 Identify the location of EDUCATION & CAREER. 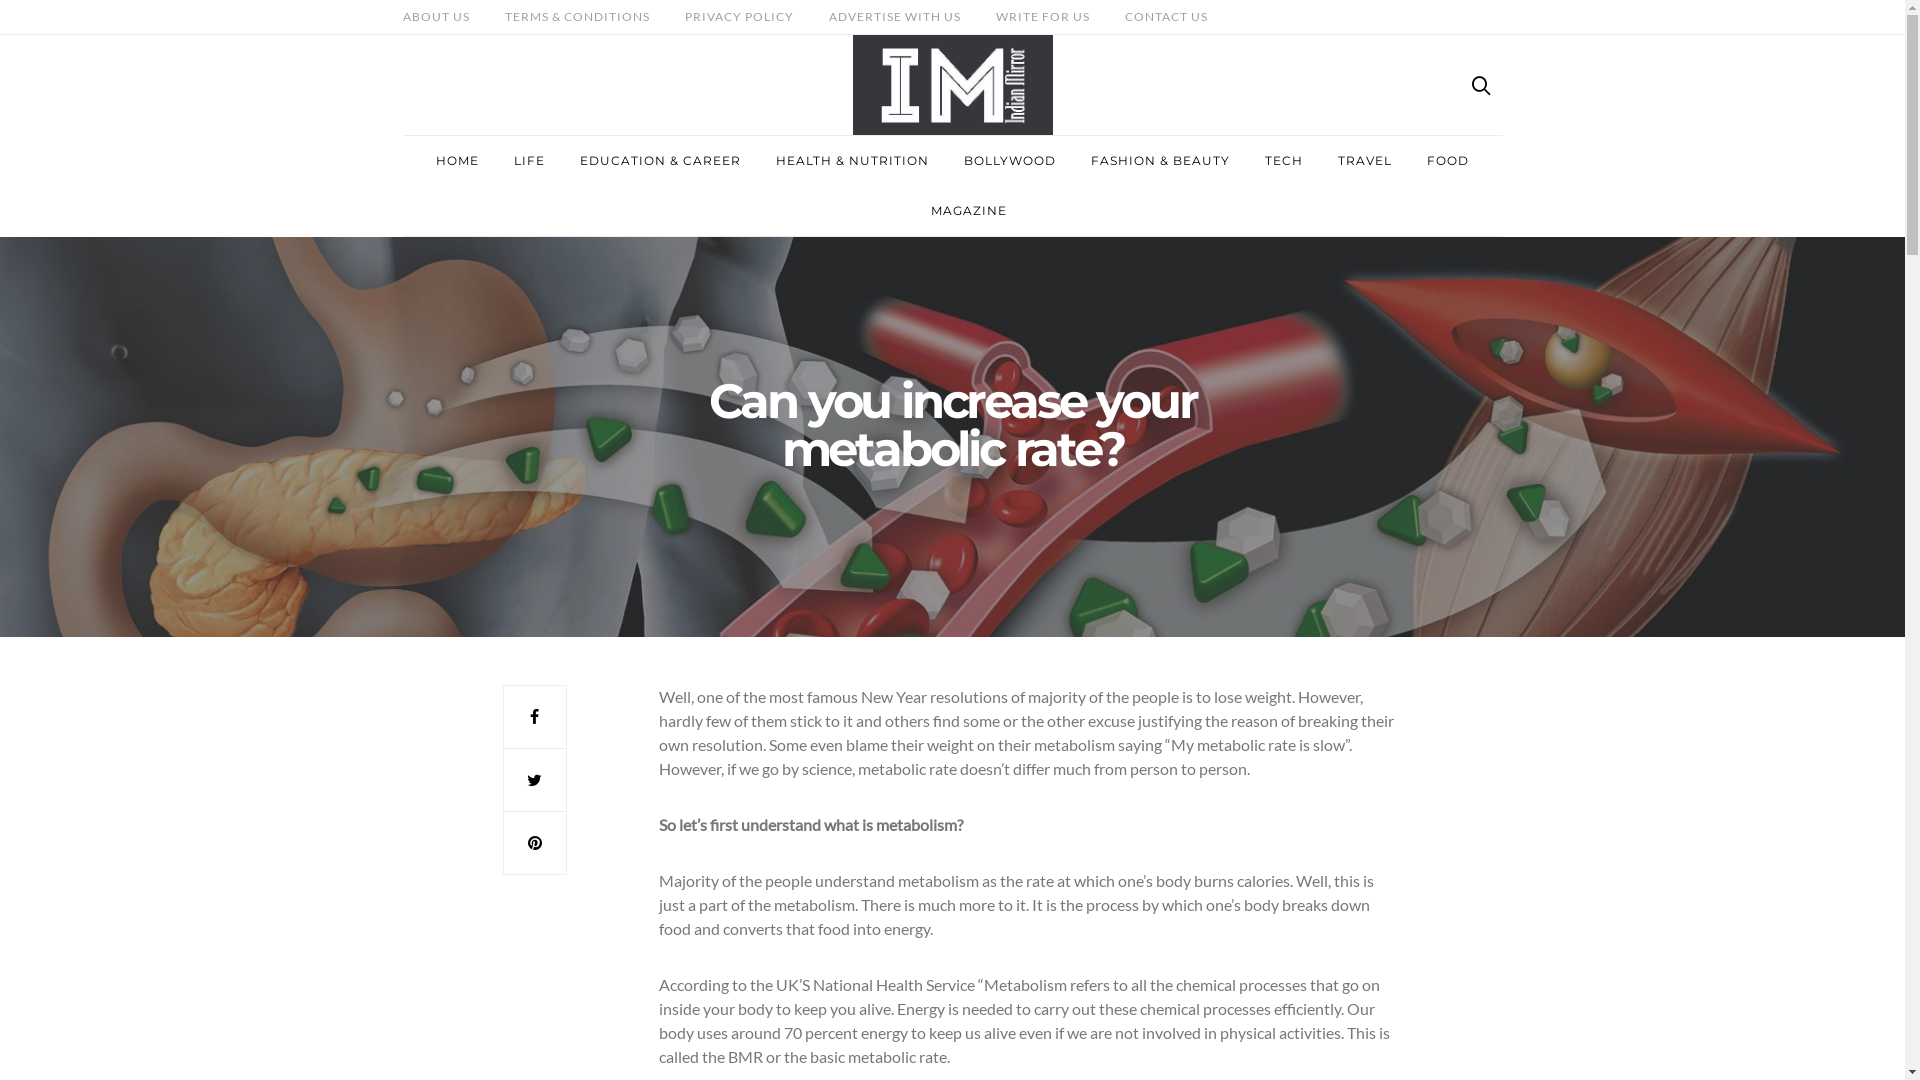
(660, 161).